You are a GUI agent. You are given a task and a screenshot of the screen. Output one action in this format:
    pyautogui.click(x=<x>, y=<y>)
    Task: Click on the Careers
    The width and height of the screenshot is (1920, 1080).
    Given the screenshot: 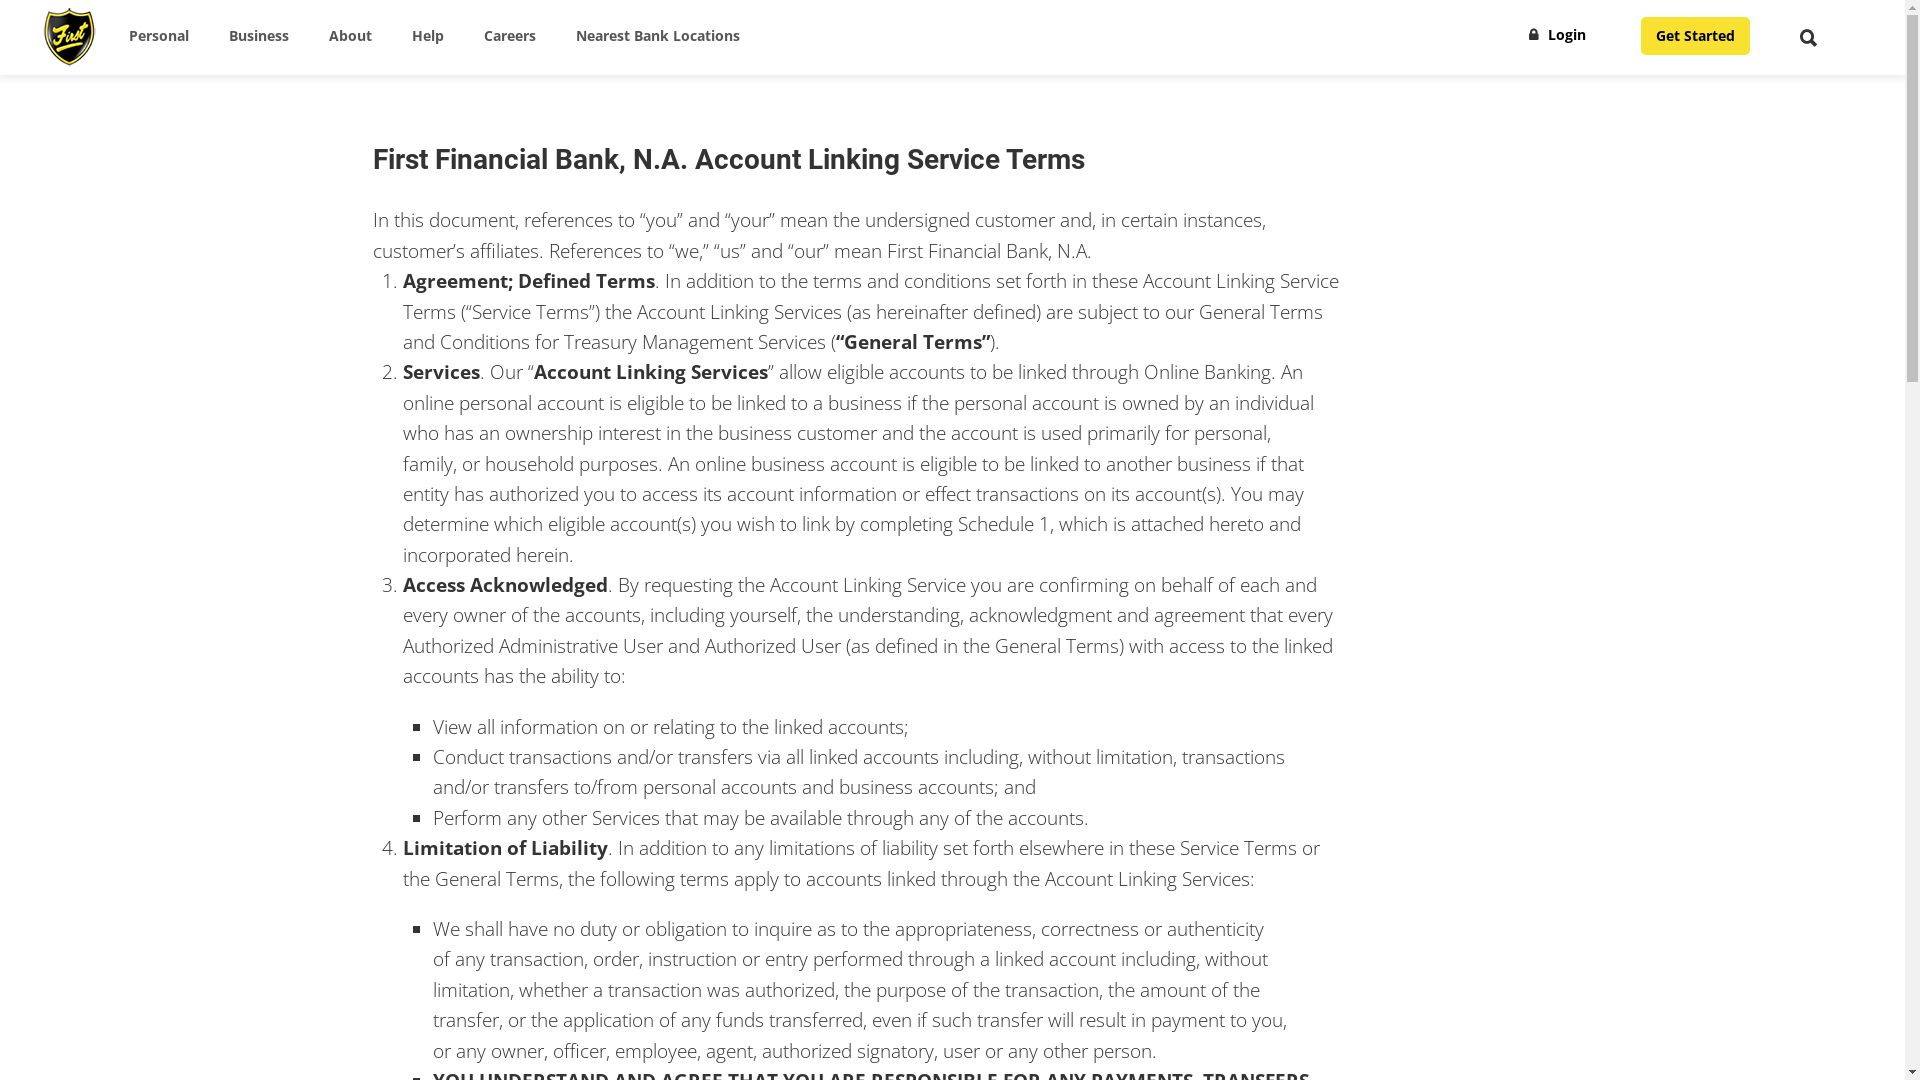 What is the action you would take?
    pyautogui.click(x=510, y=36)
    